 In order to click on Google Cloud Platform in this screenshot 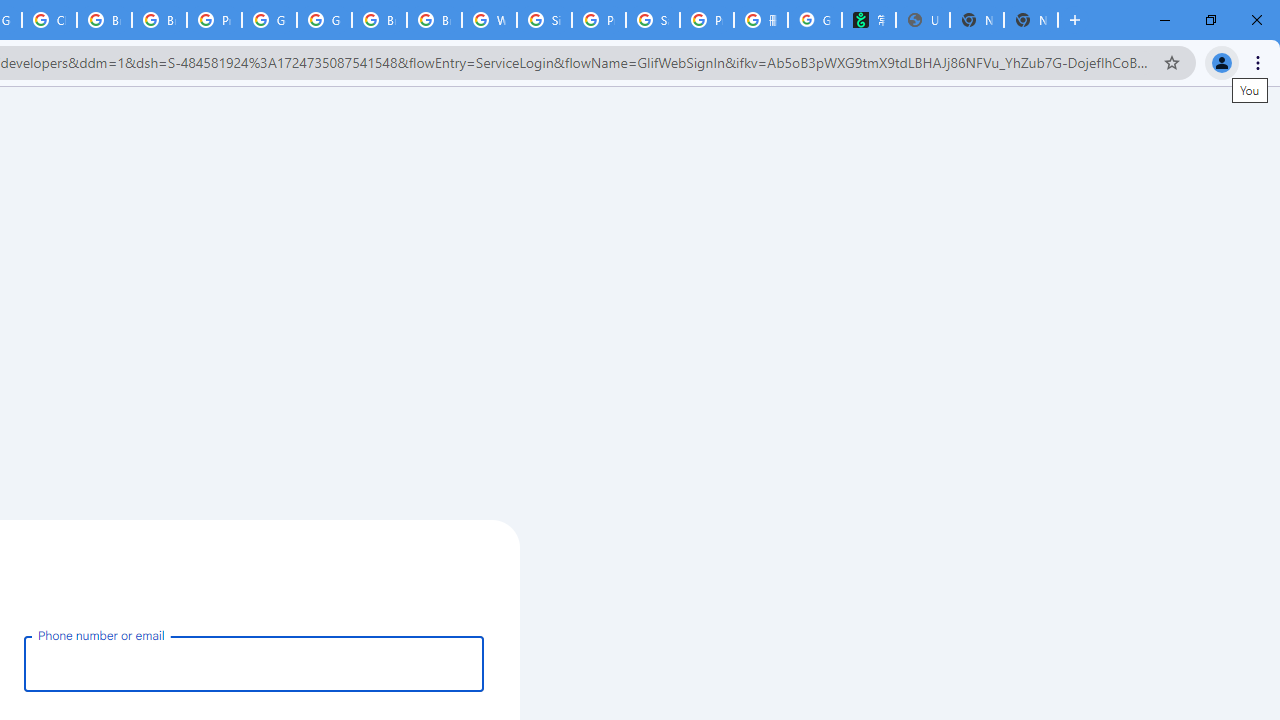, I will do `click(268, 20)`.